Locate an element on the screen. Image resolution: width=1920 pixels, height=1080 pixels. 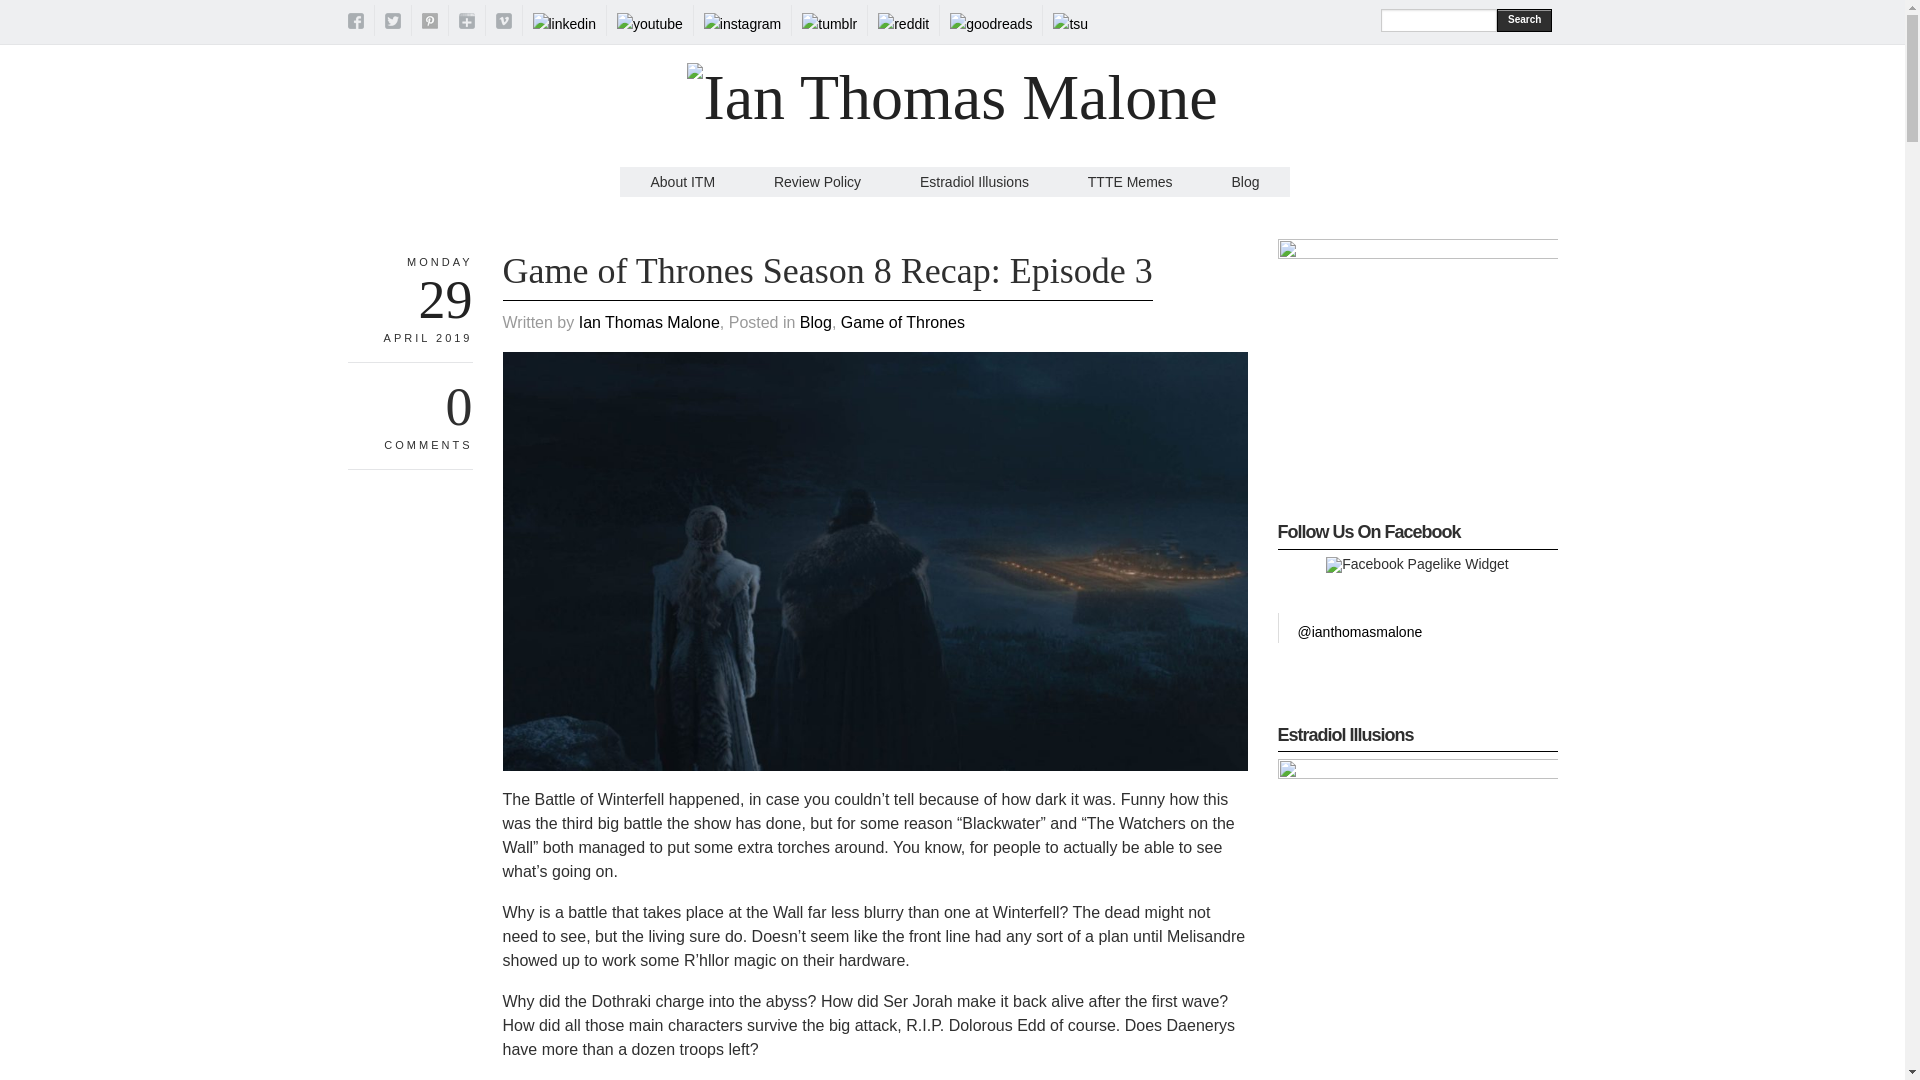
Review Policy is located at coordinates (816, 182).